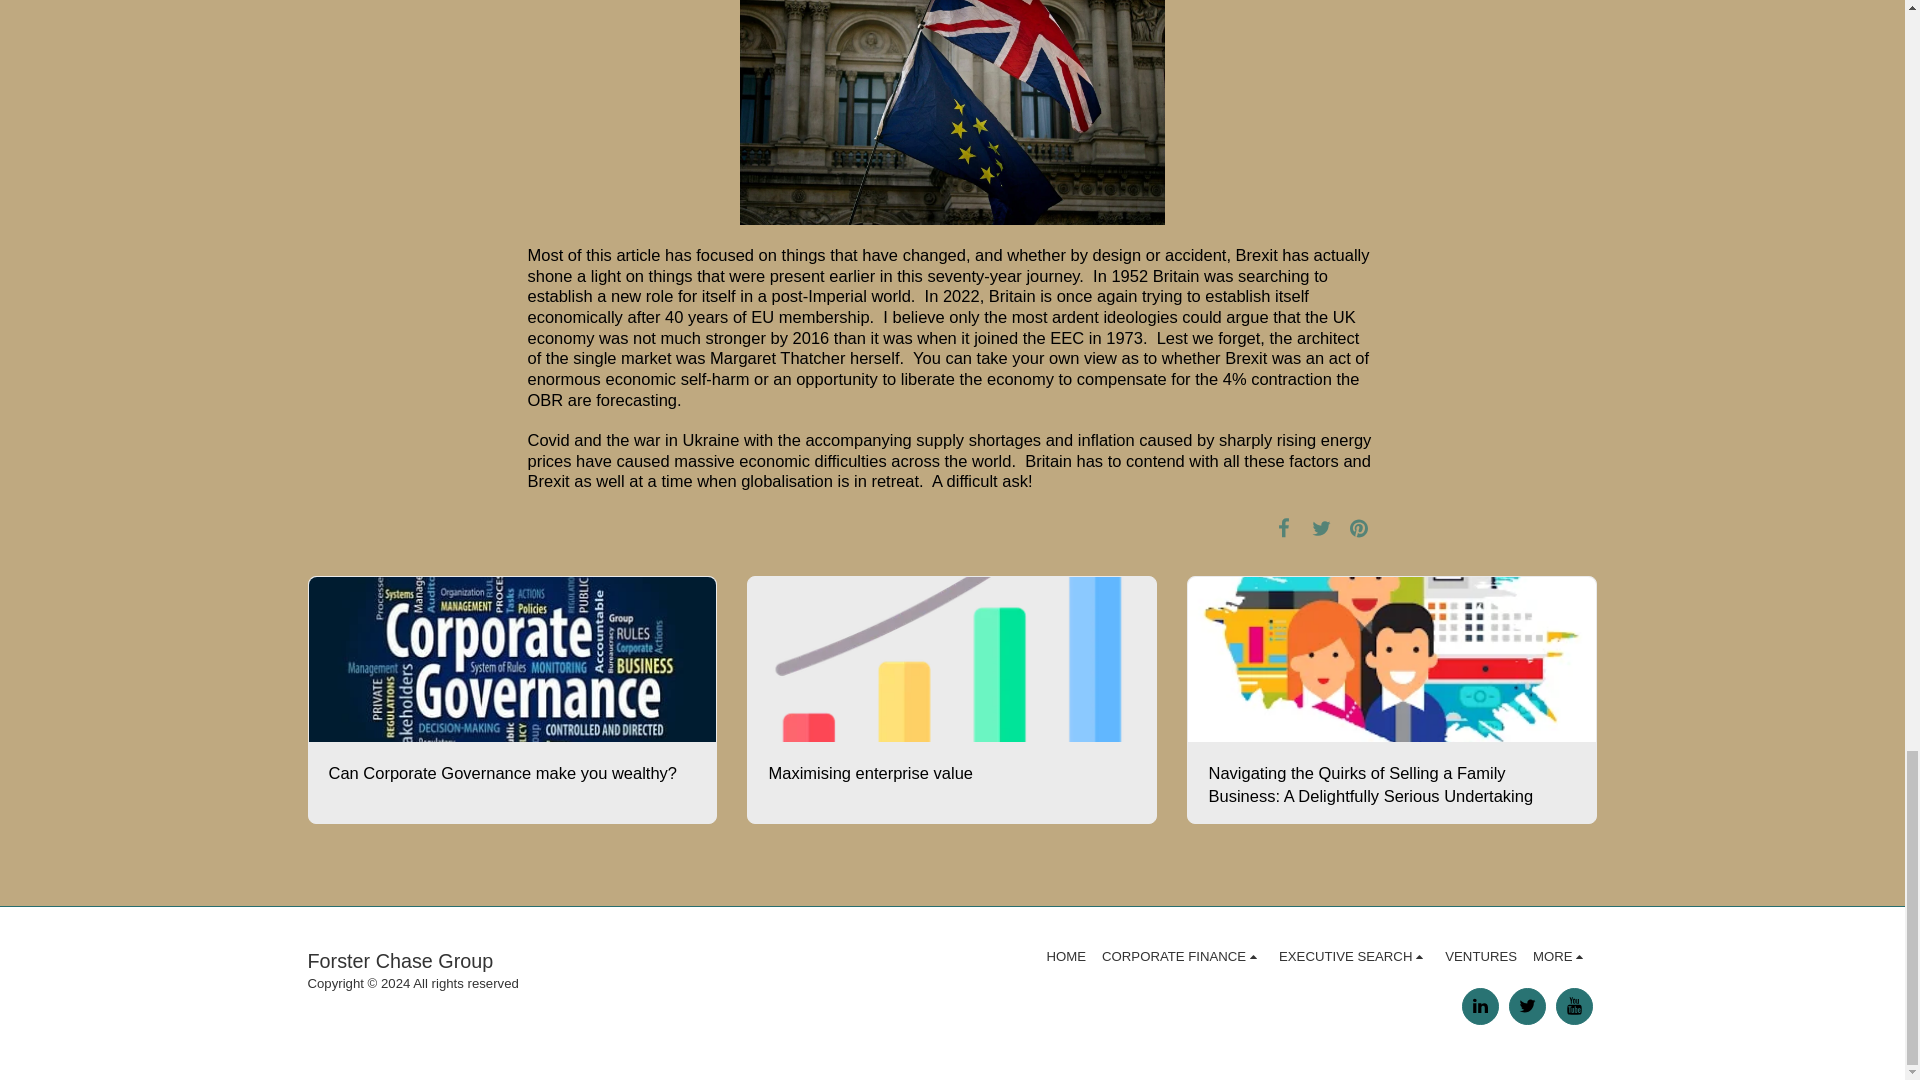 The image size is (1920, 1080). I want to click on Share on Facebook, so click(1283, 528).